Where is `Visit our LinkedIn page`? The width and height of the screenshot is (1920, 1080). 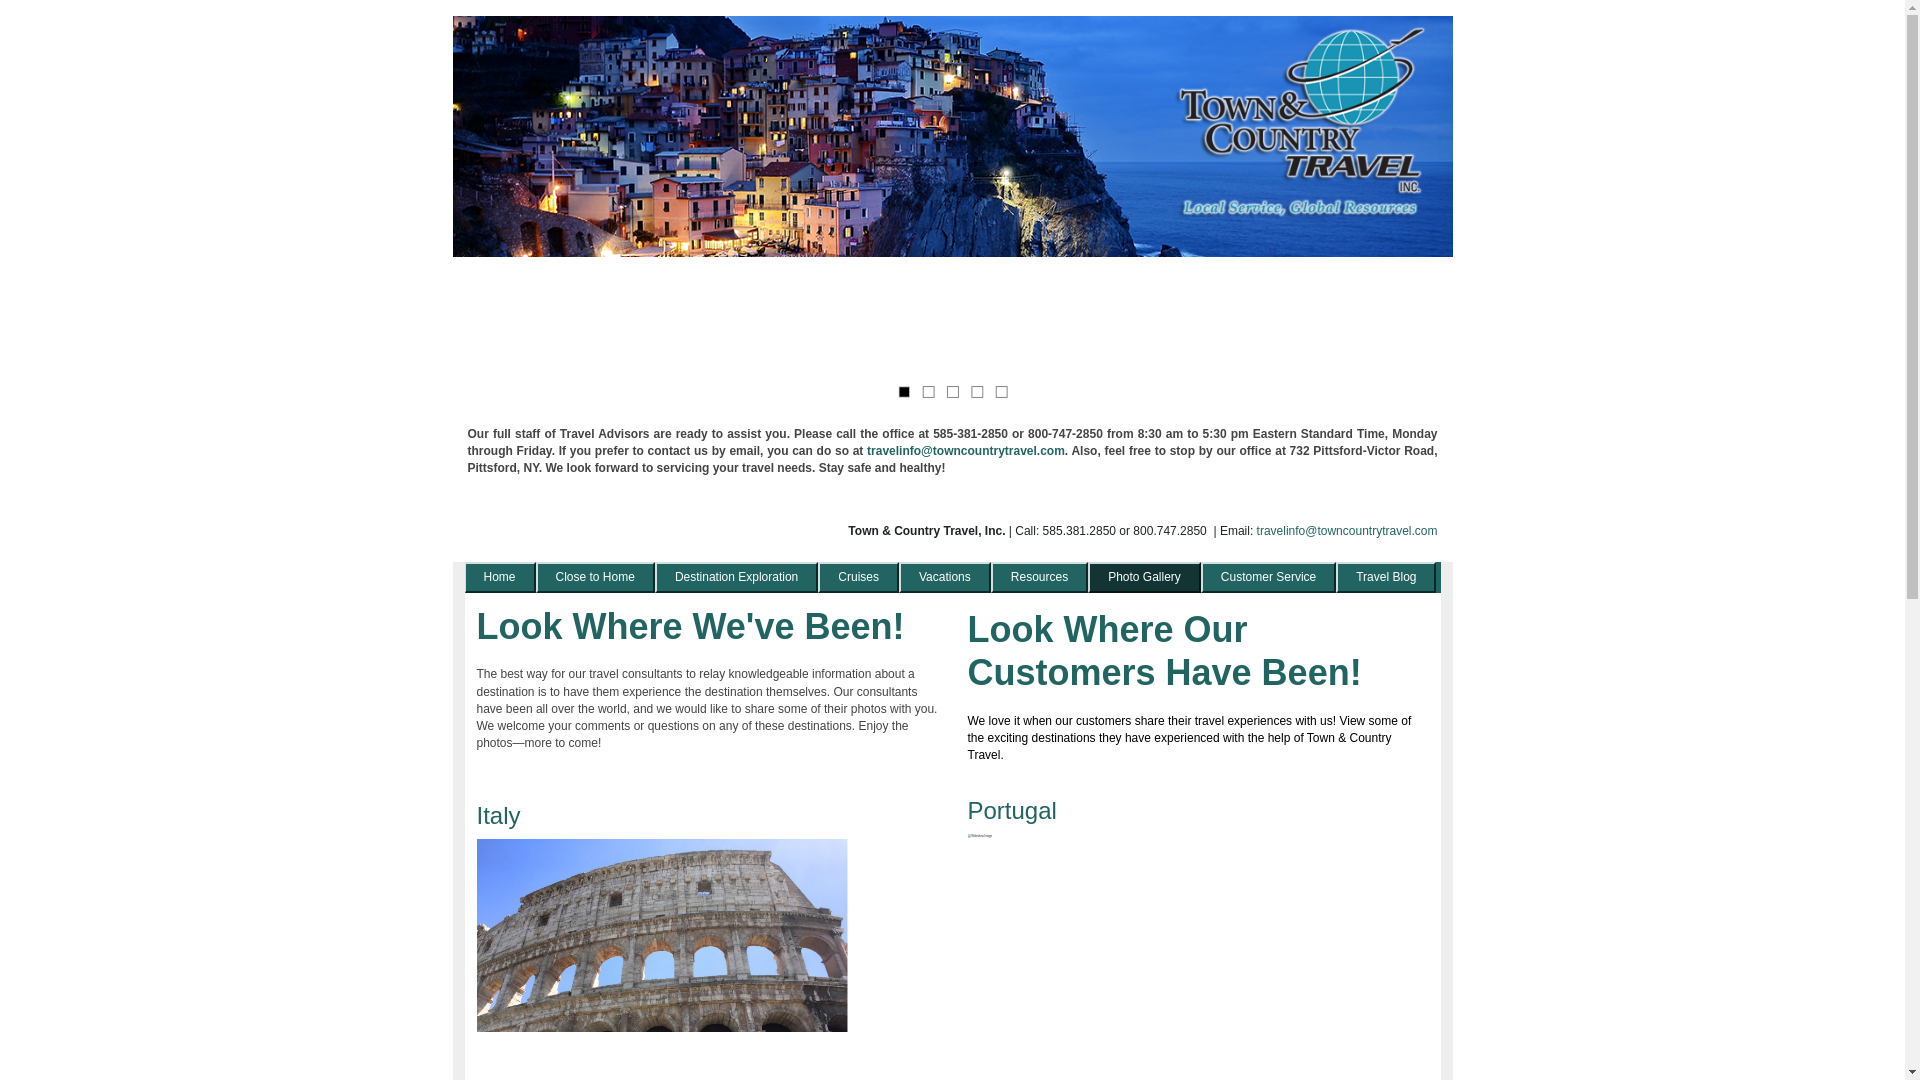 Visit our LinkedIn page is located at coordinates (538, 534).